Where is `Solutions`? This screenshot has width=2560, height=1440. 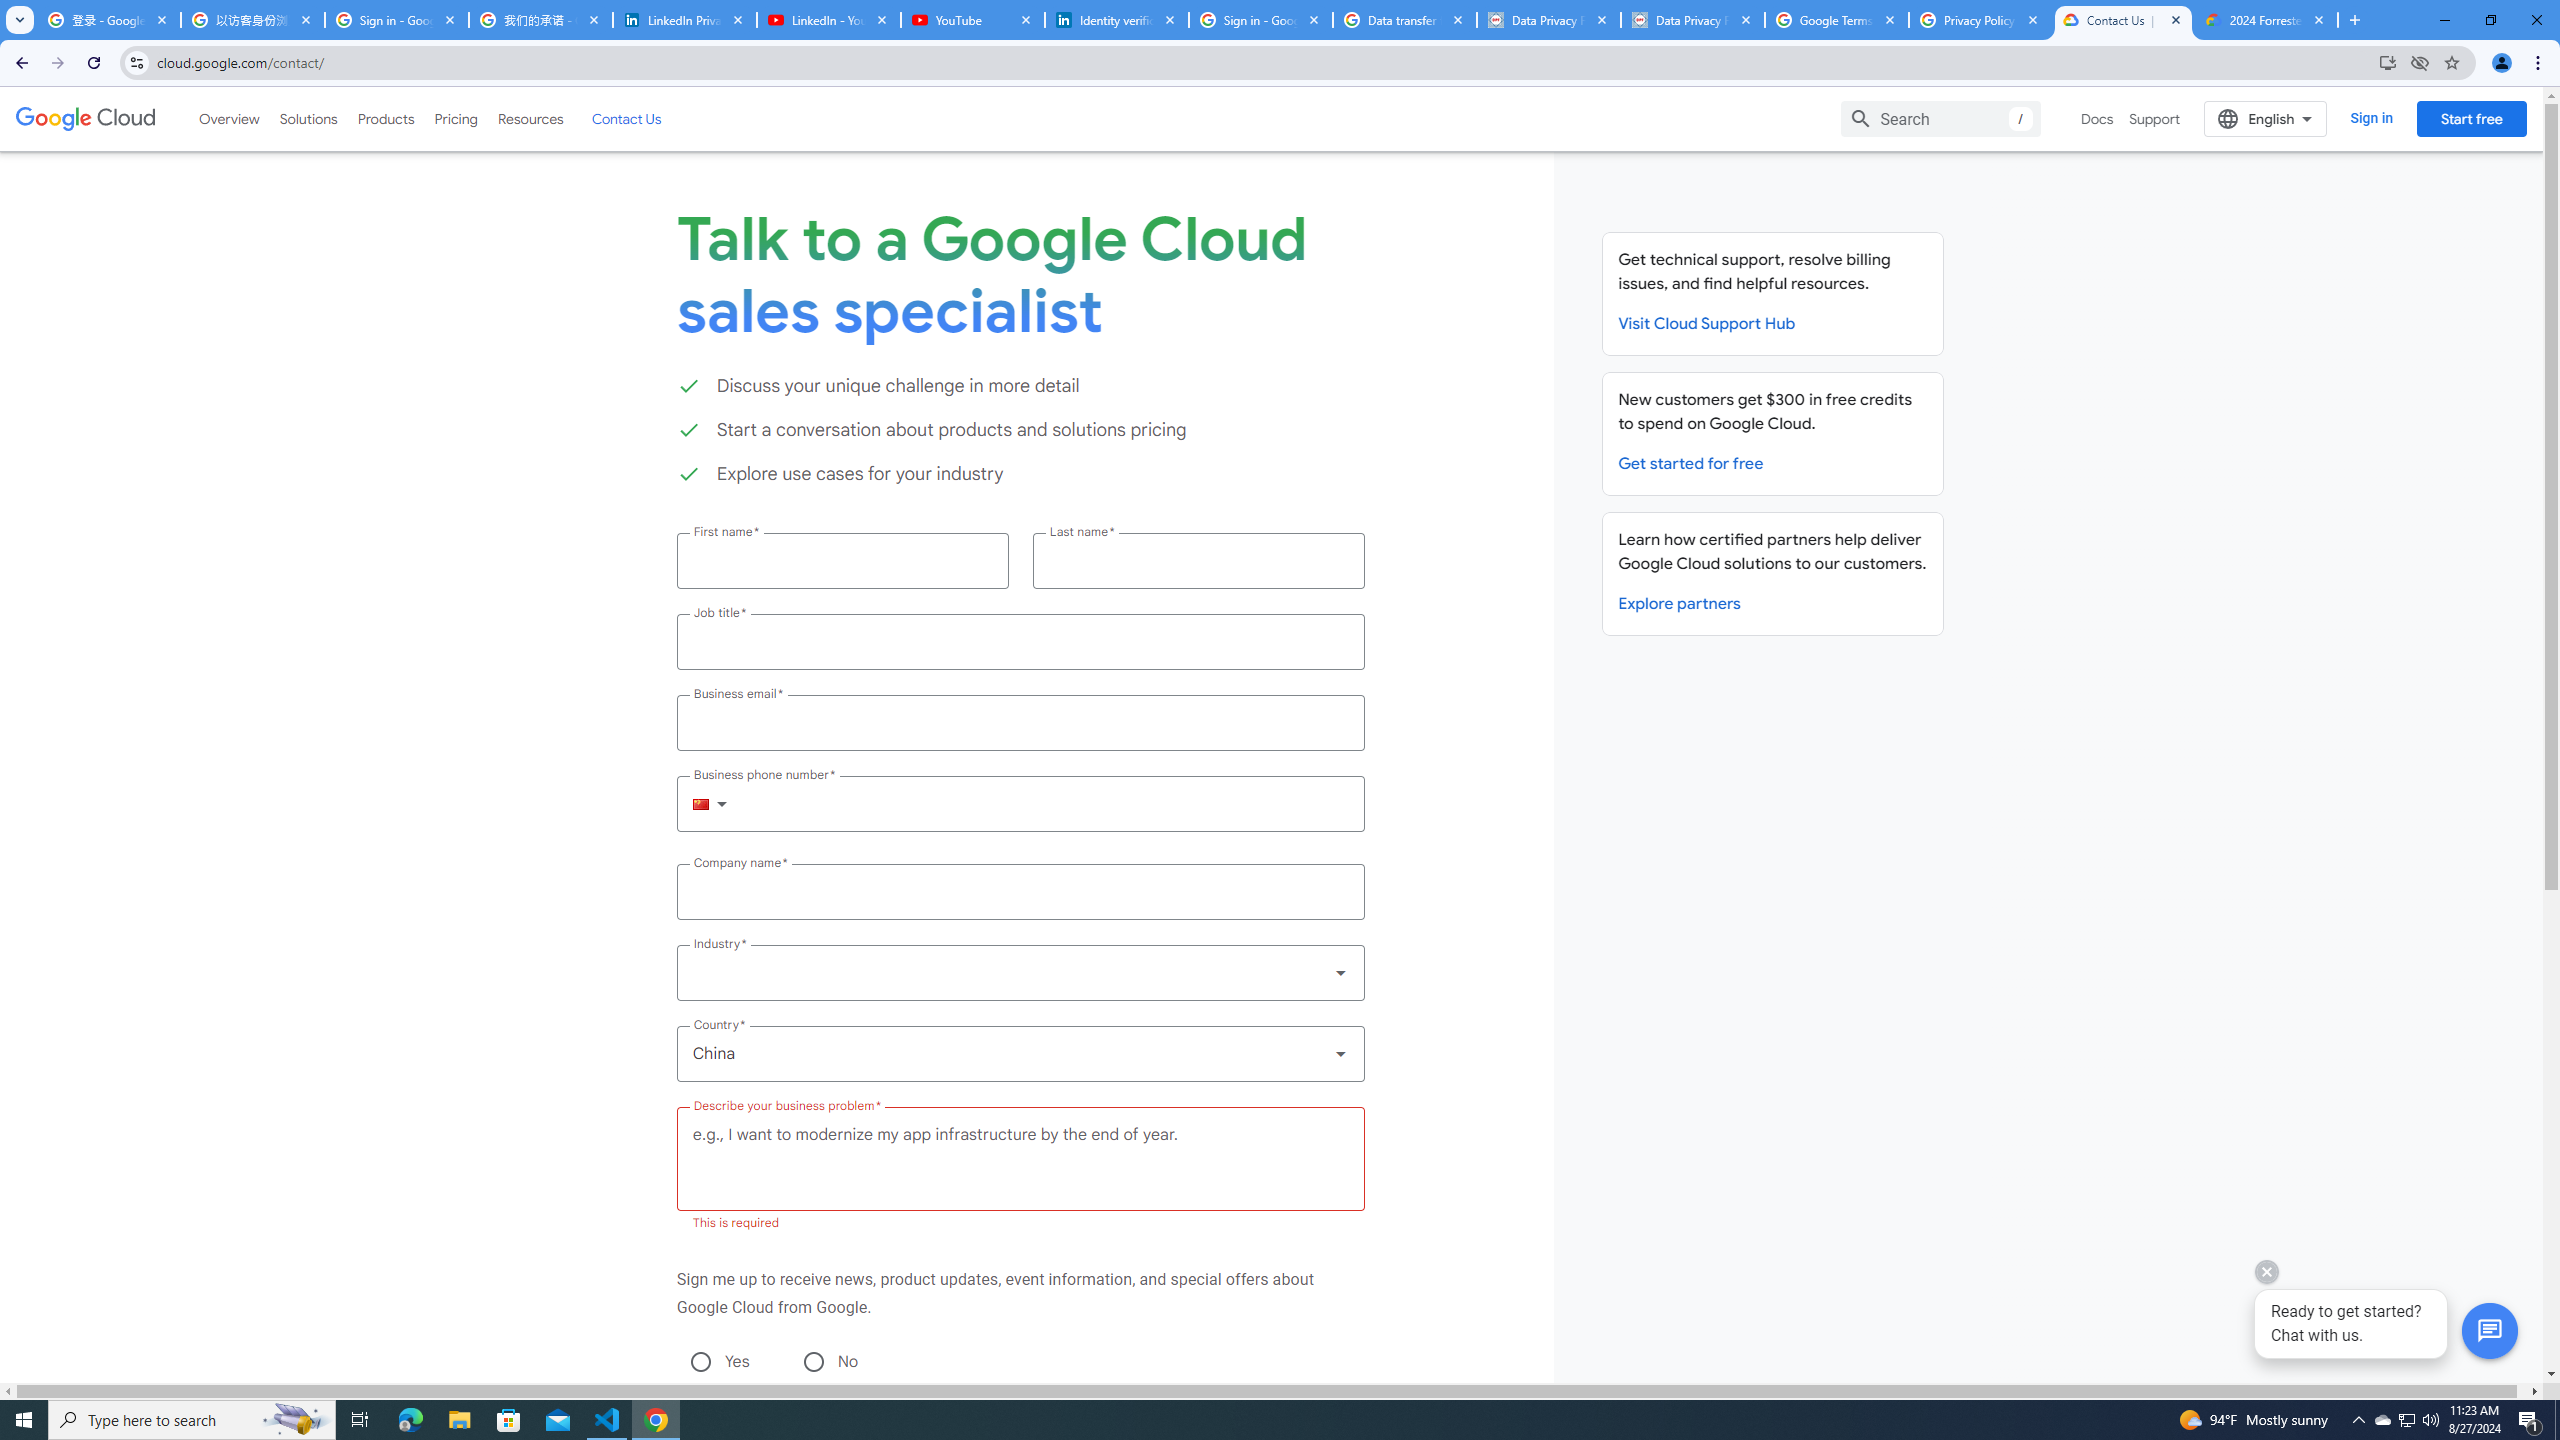
Solutions is located at coordinates (308, 118).